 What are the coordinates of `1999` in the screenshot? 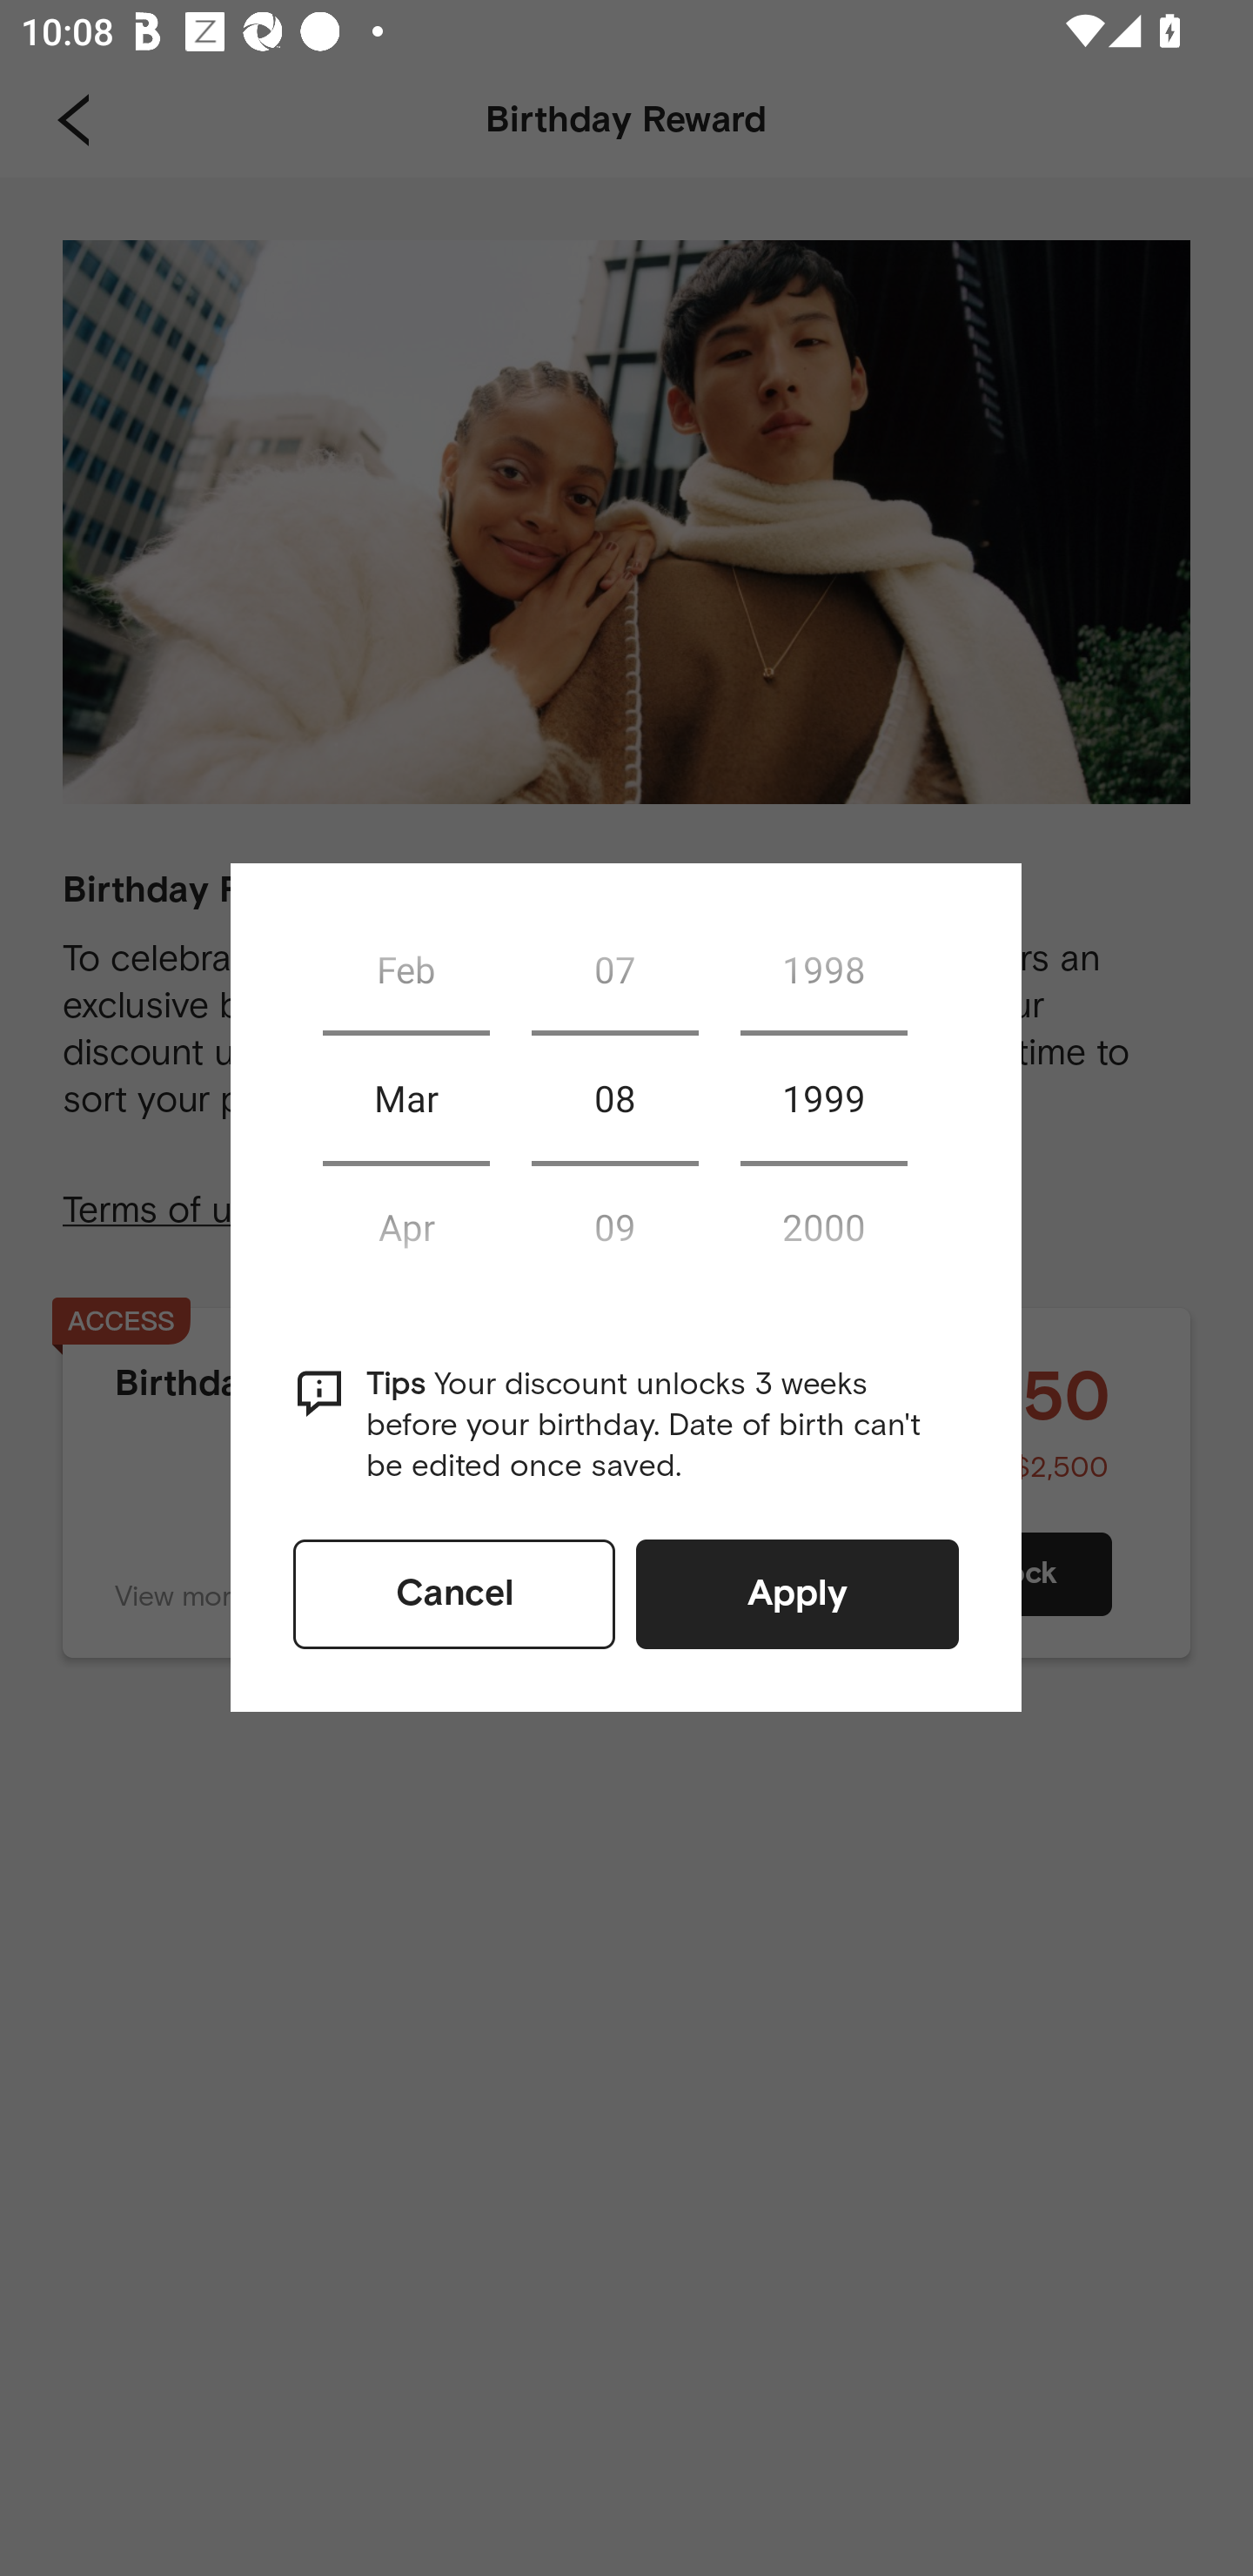 It's located at (823, 1098).